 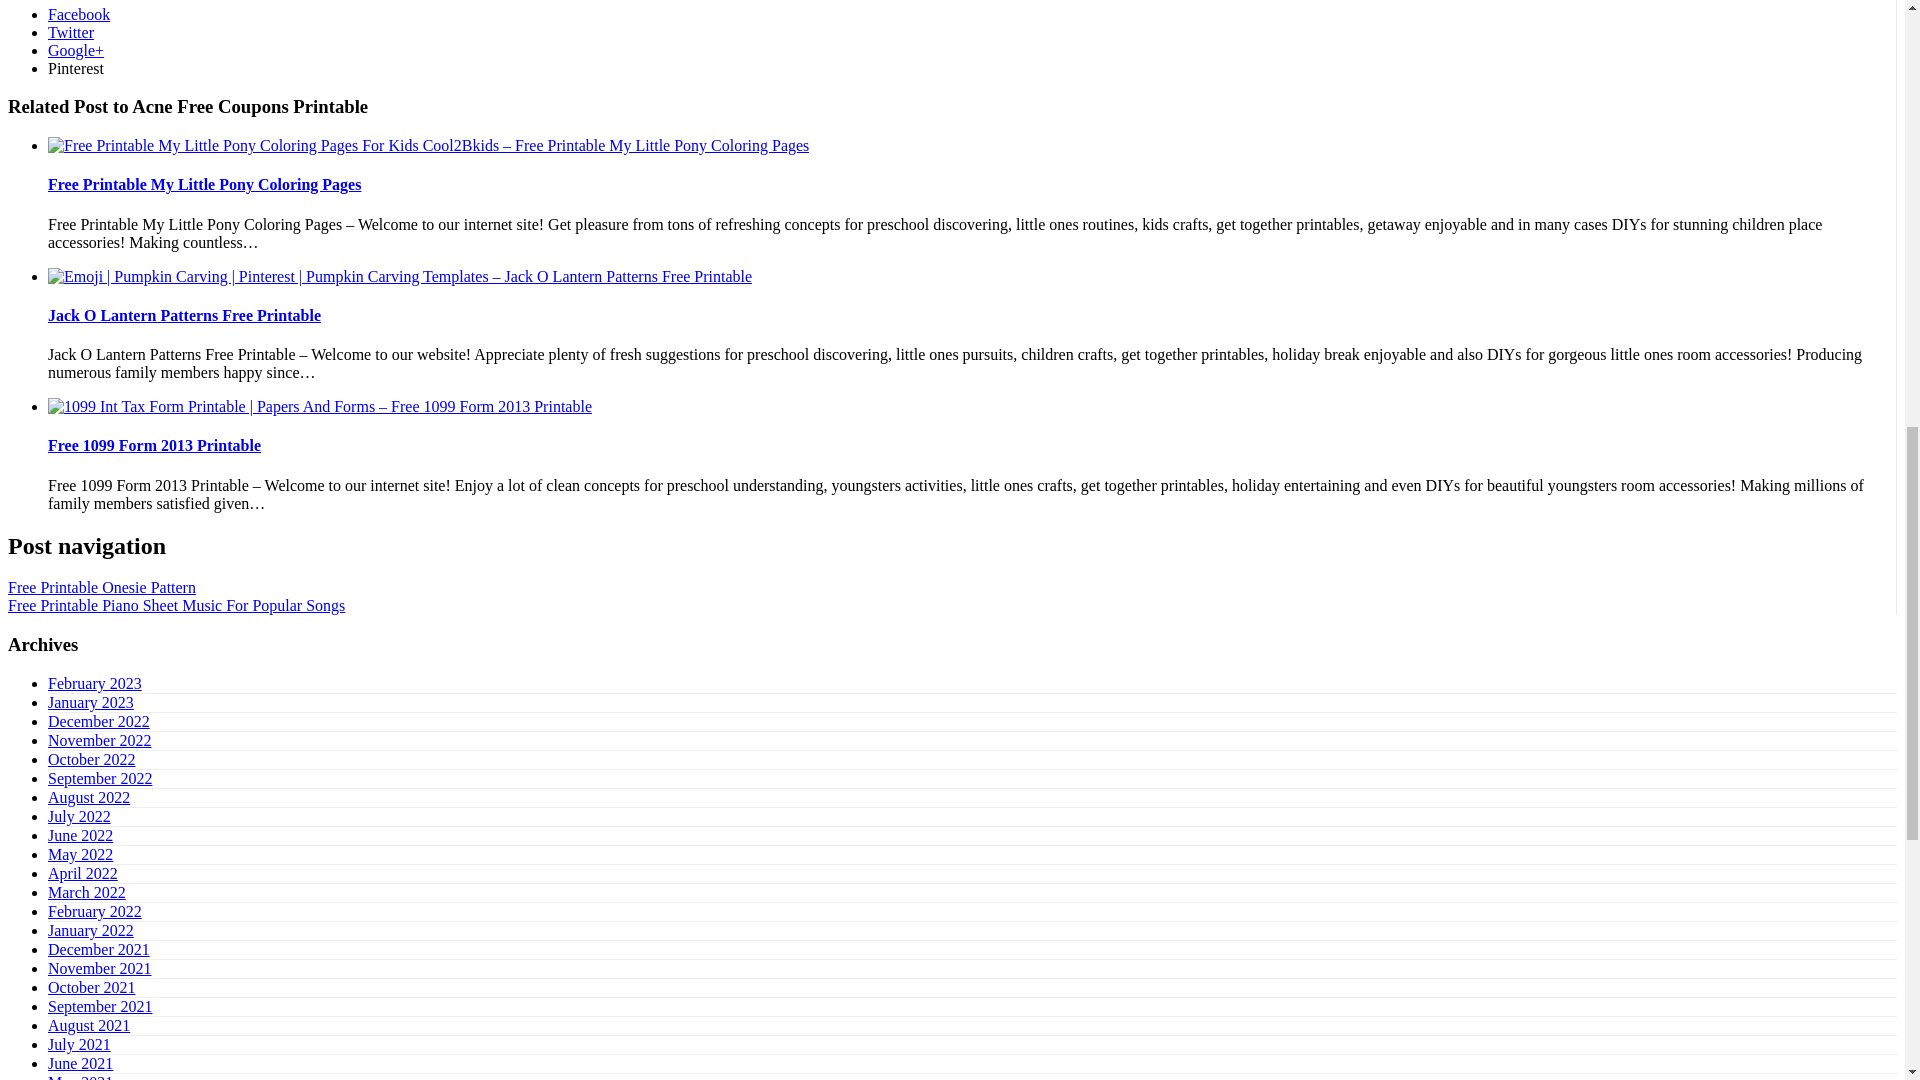 I want to click on August 2021, so click(x=89, y=1025).